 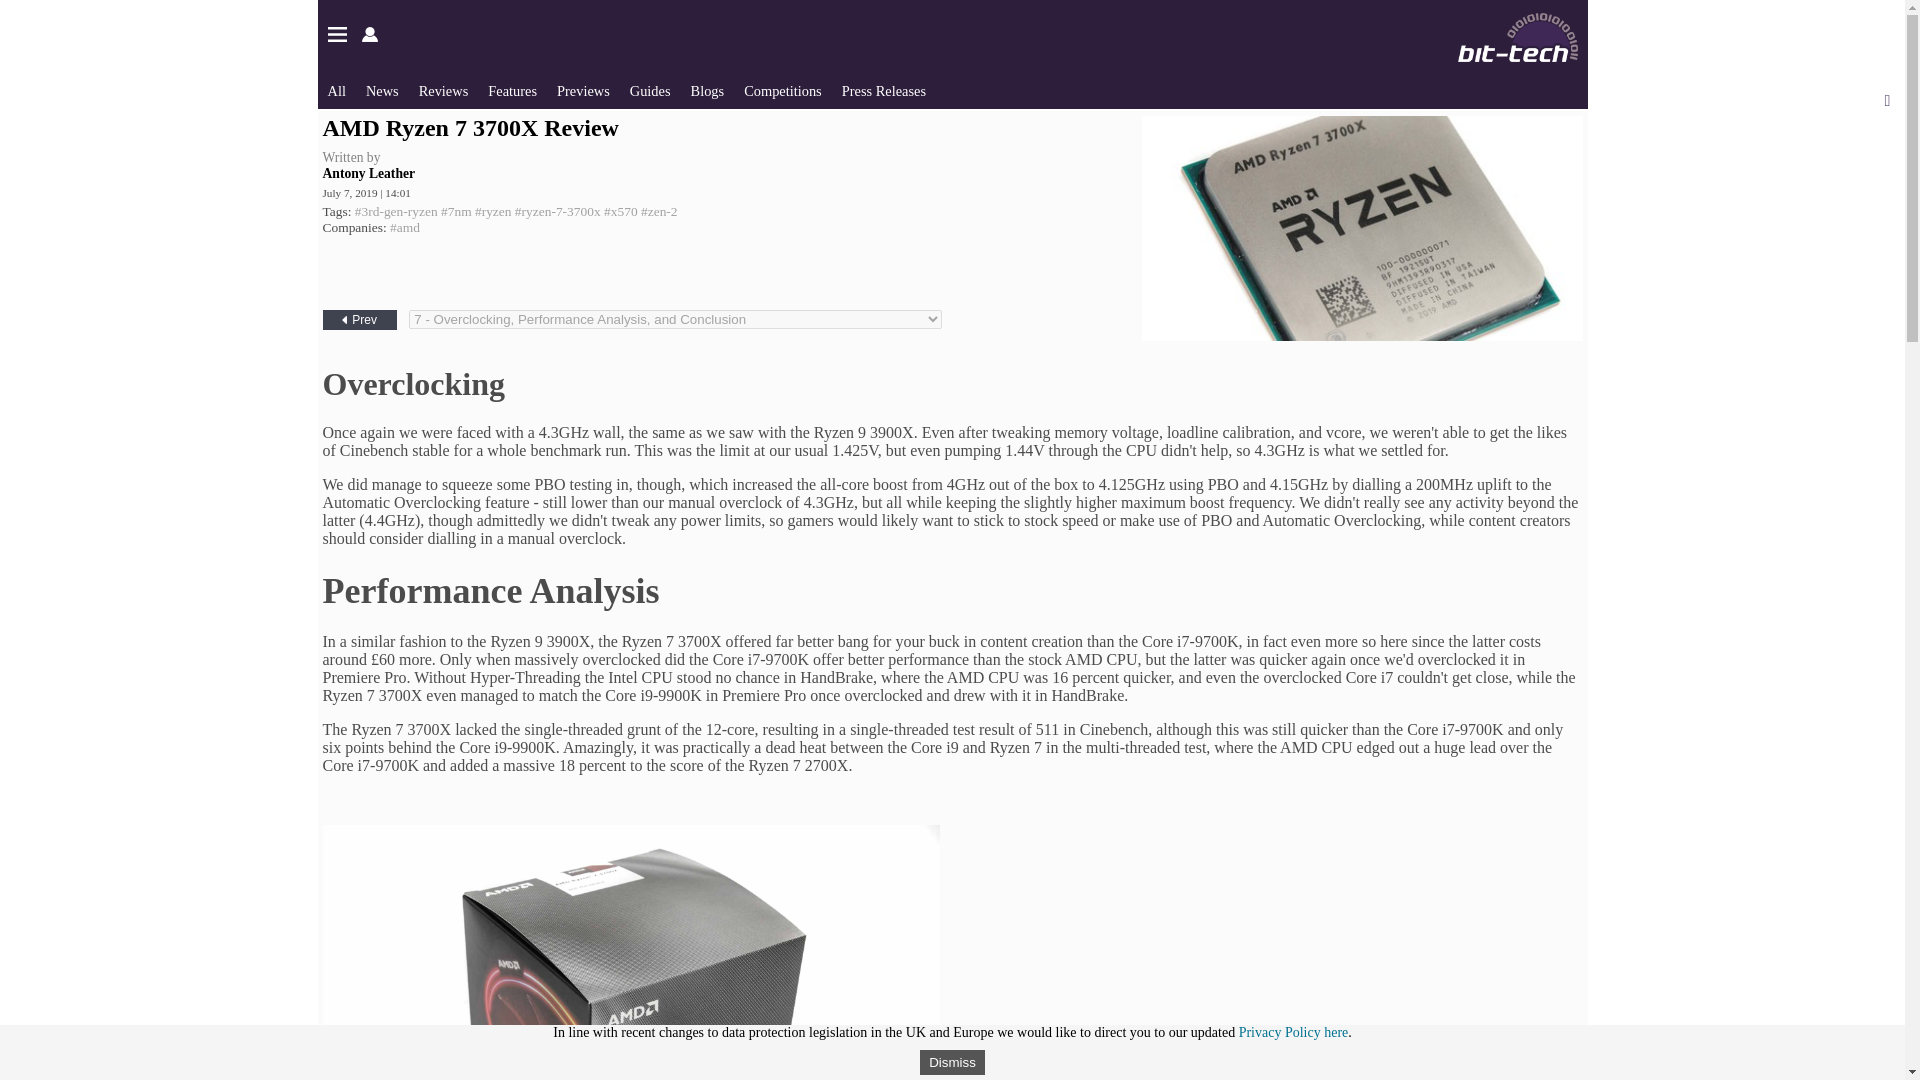 I want to click on Previews, so click(x=583, y=91).